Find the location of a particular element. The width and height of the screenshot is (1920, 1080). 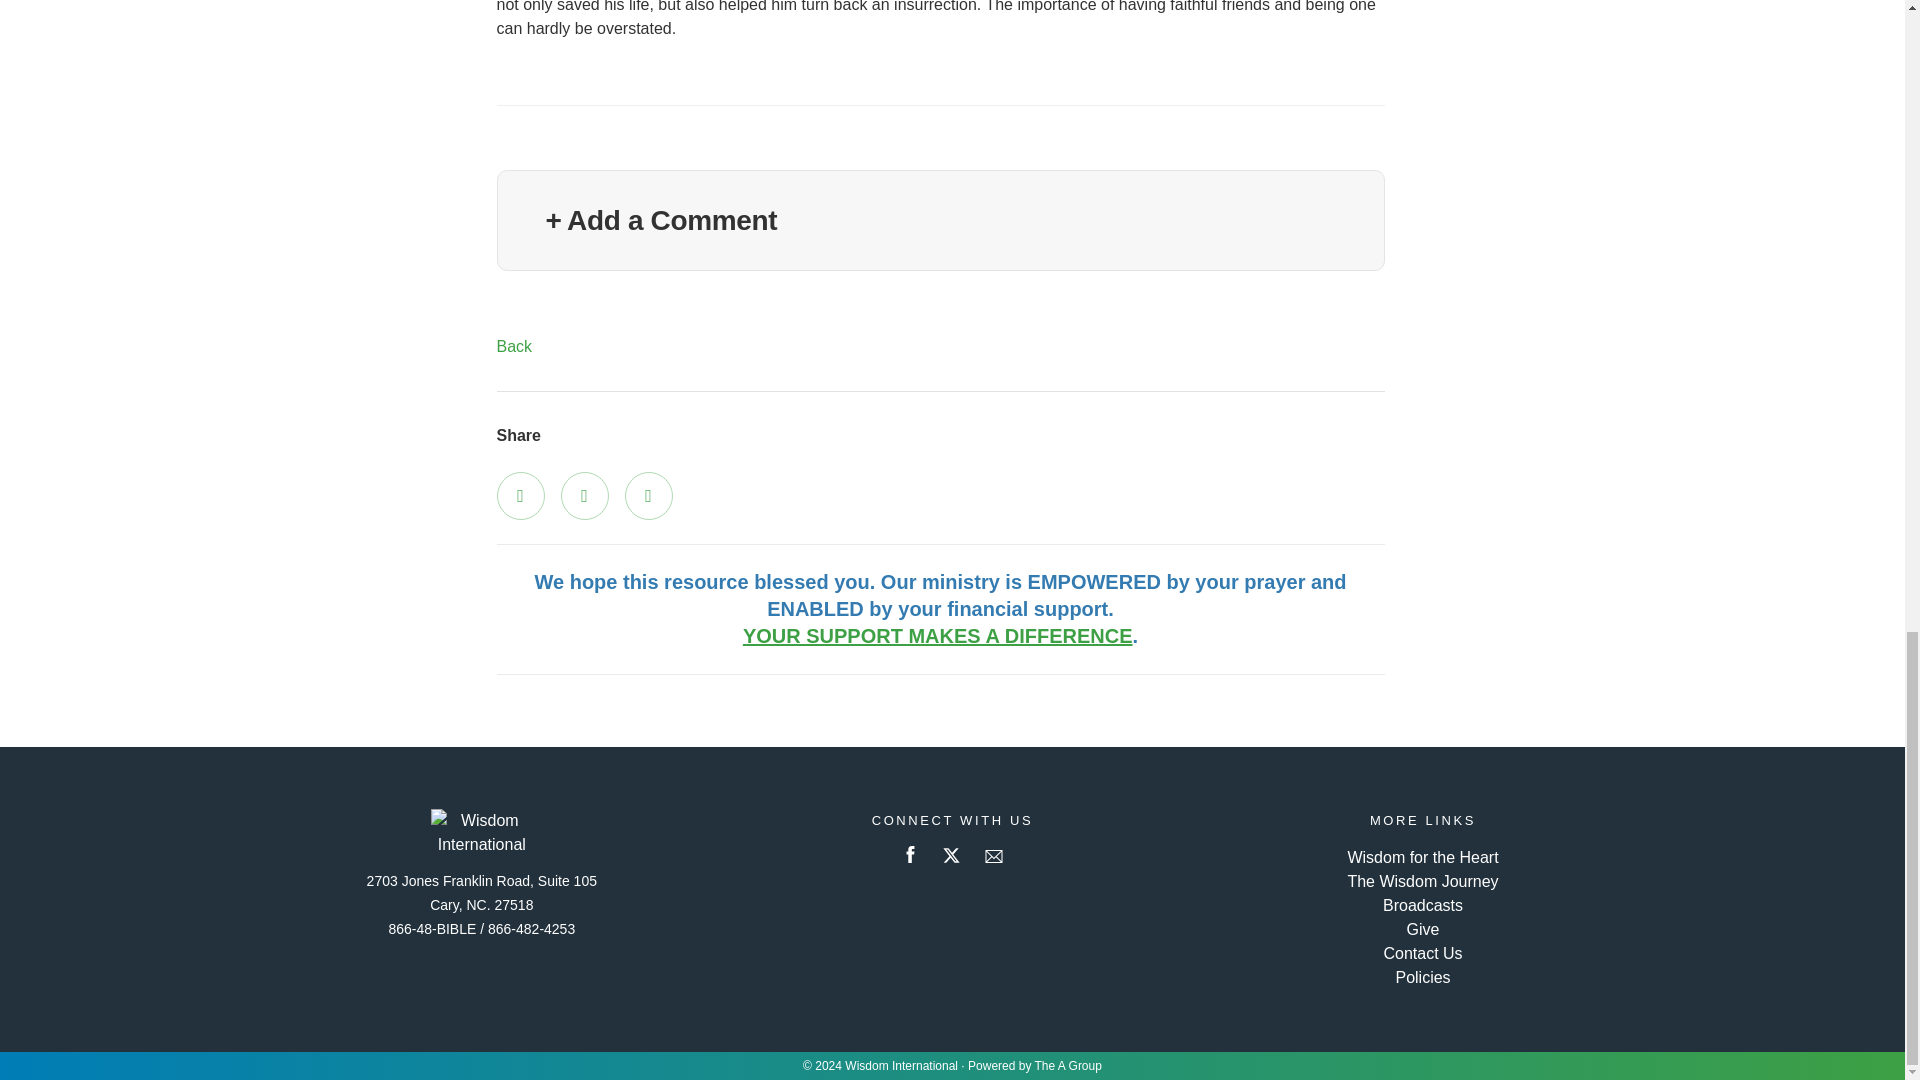

Twitter is located at coordinates (584, 495).